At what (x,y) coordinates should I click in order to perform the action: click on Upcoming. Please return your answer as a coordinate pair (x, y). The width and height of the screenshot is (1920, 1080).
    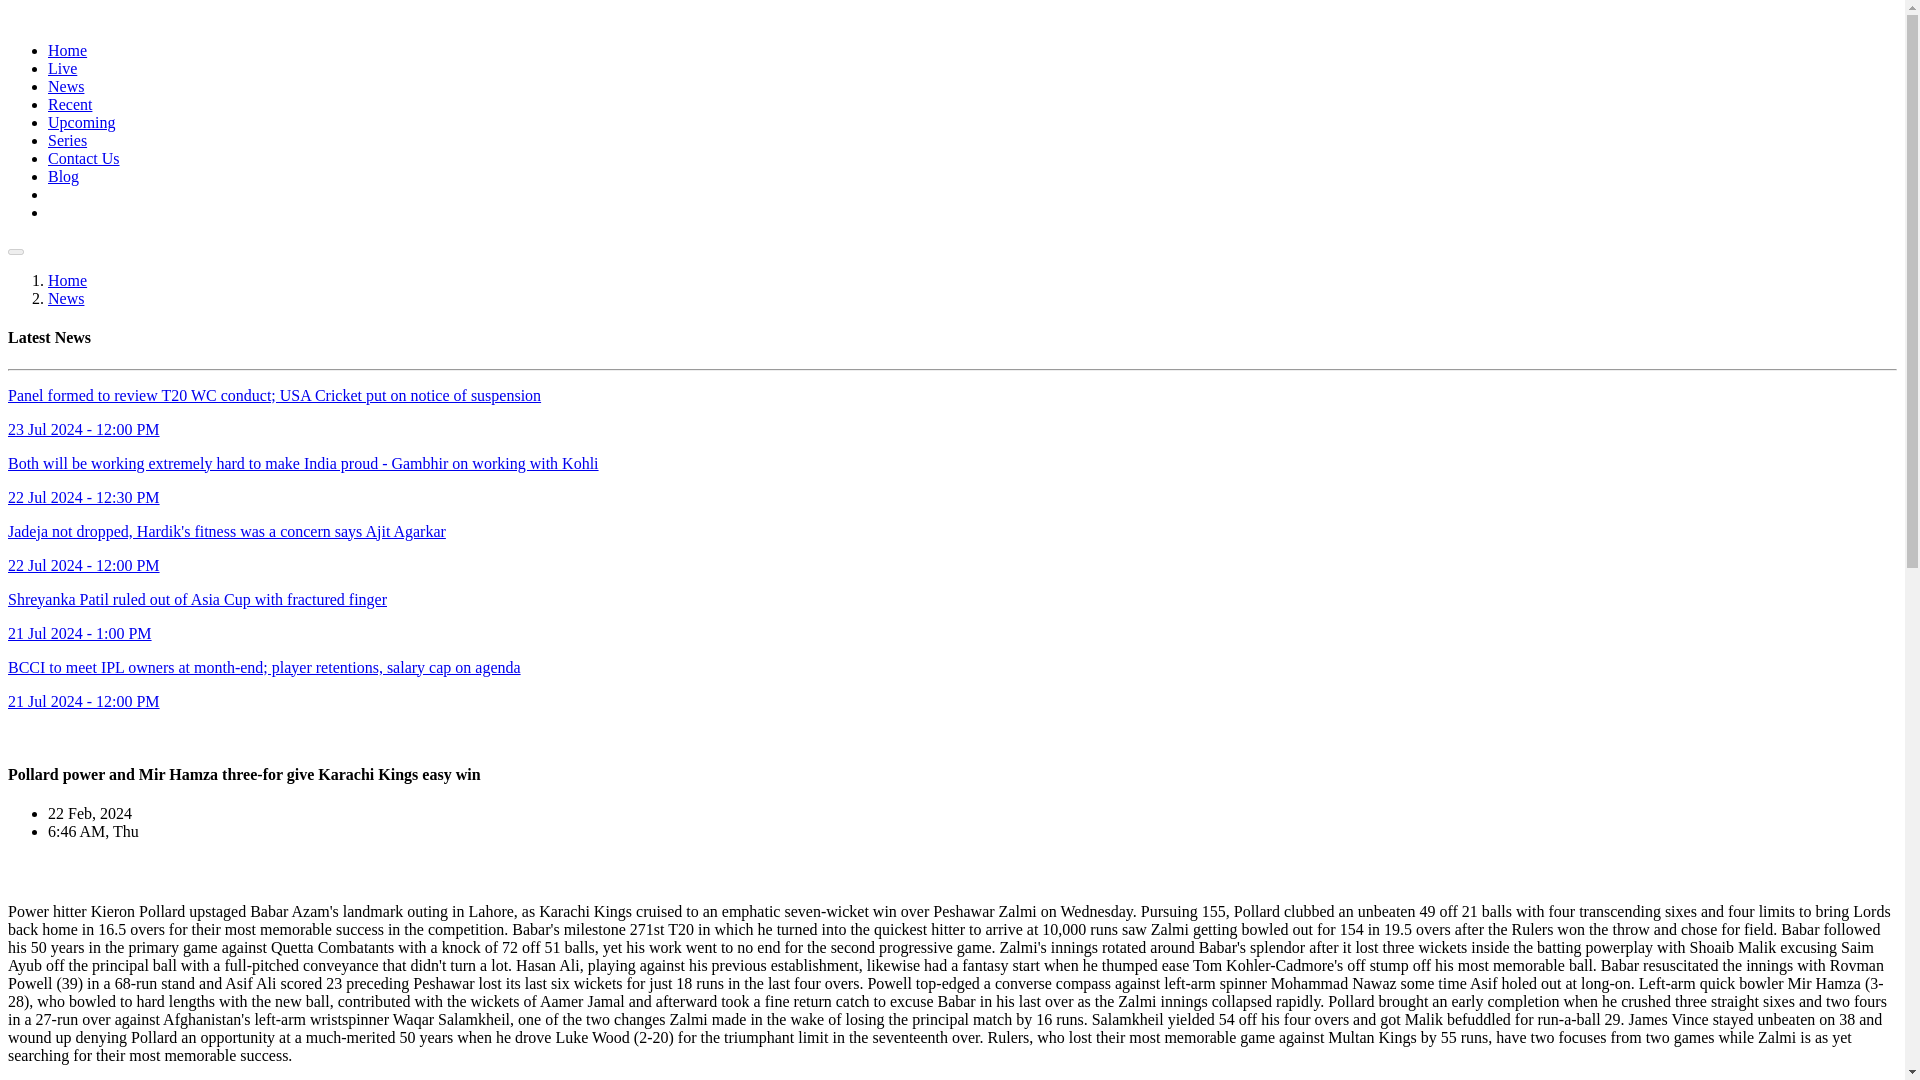
    Looking at the image, I should click on (82, 122).